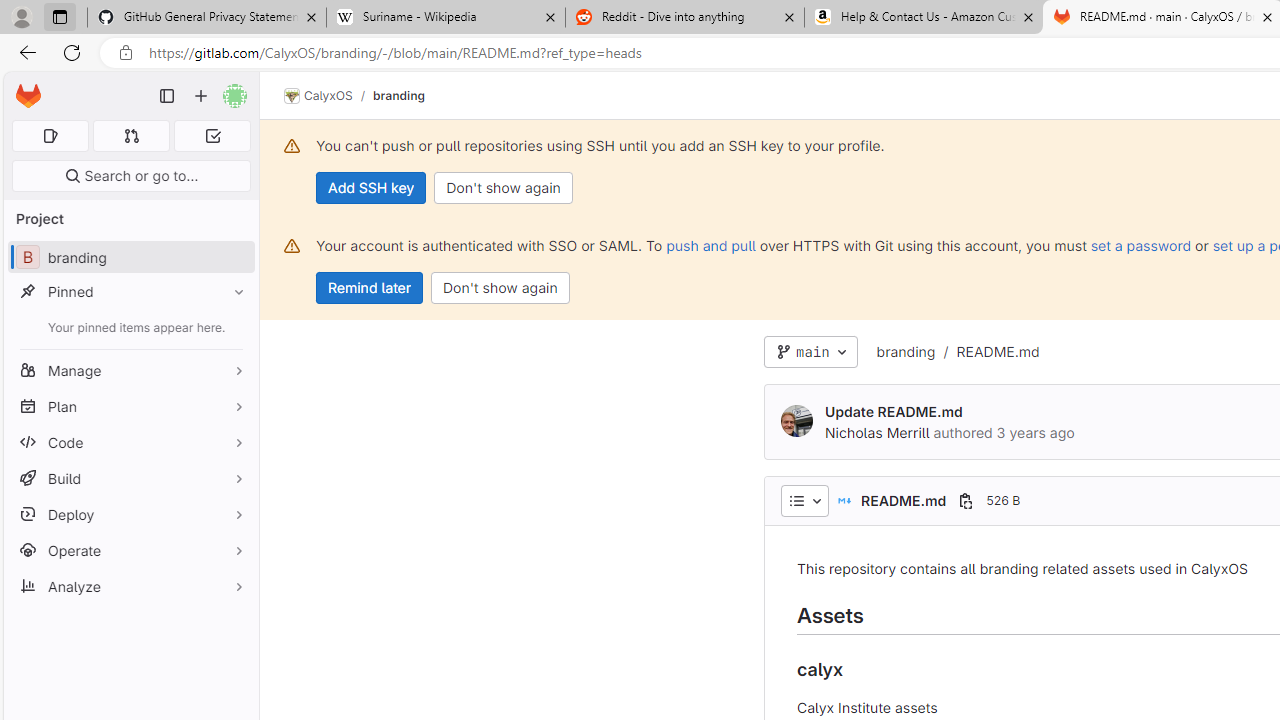 This screenshot has height=720, width=1280. What do you see at coordinates (1140, 245) in the screenshot?
I see `set a password` at bounding box center [1140, 245].